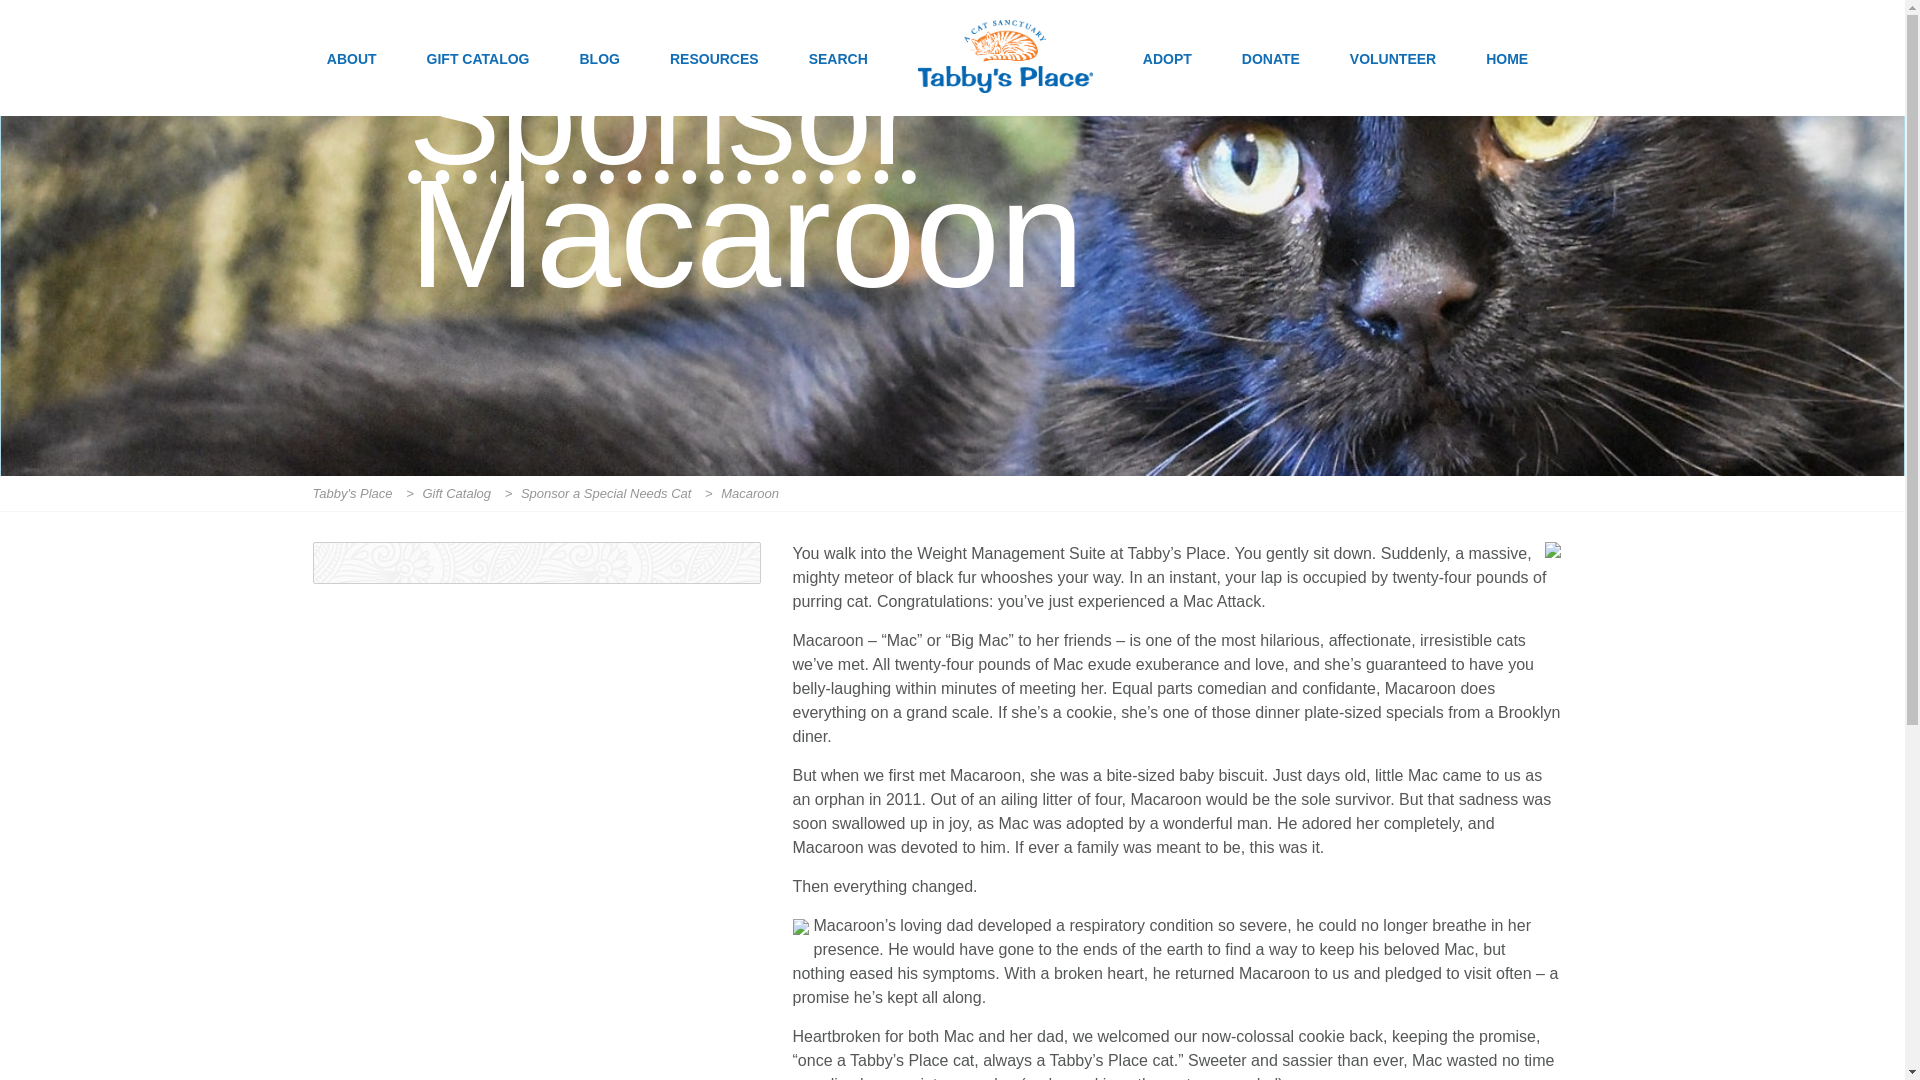 The width and height of the screenshot is (1920, 1080). I want to click on RESOURCES, so click(714, 82).